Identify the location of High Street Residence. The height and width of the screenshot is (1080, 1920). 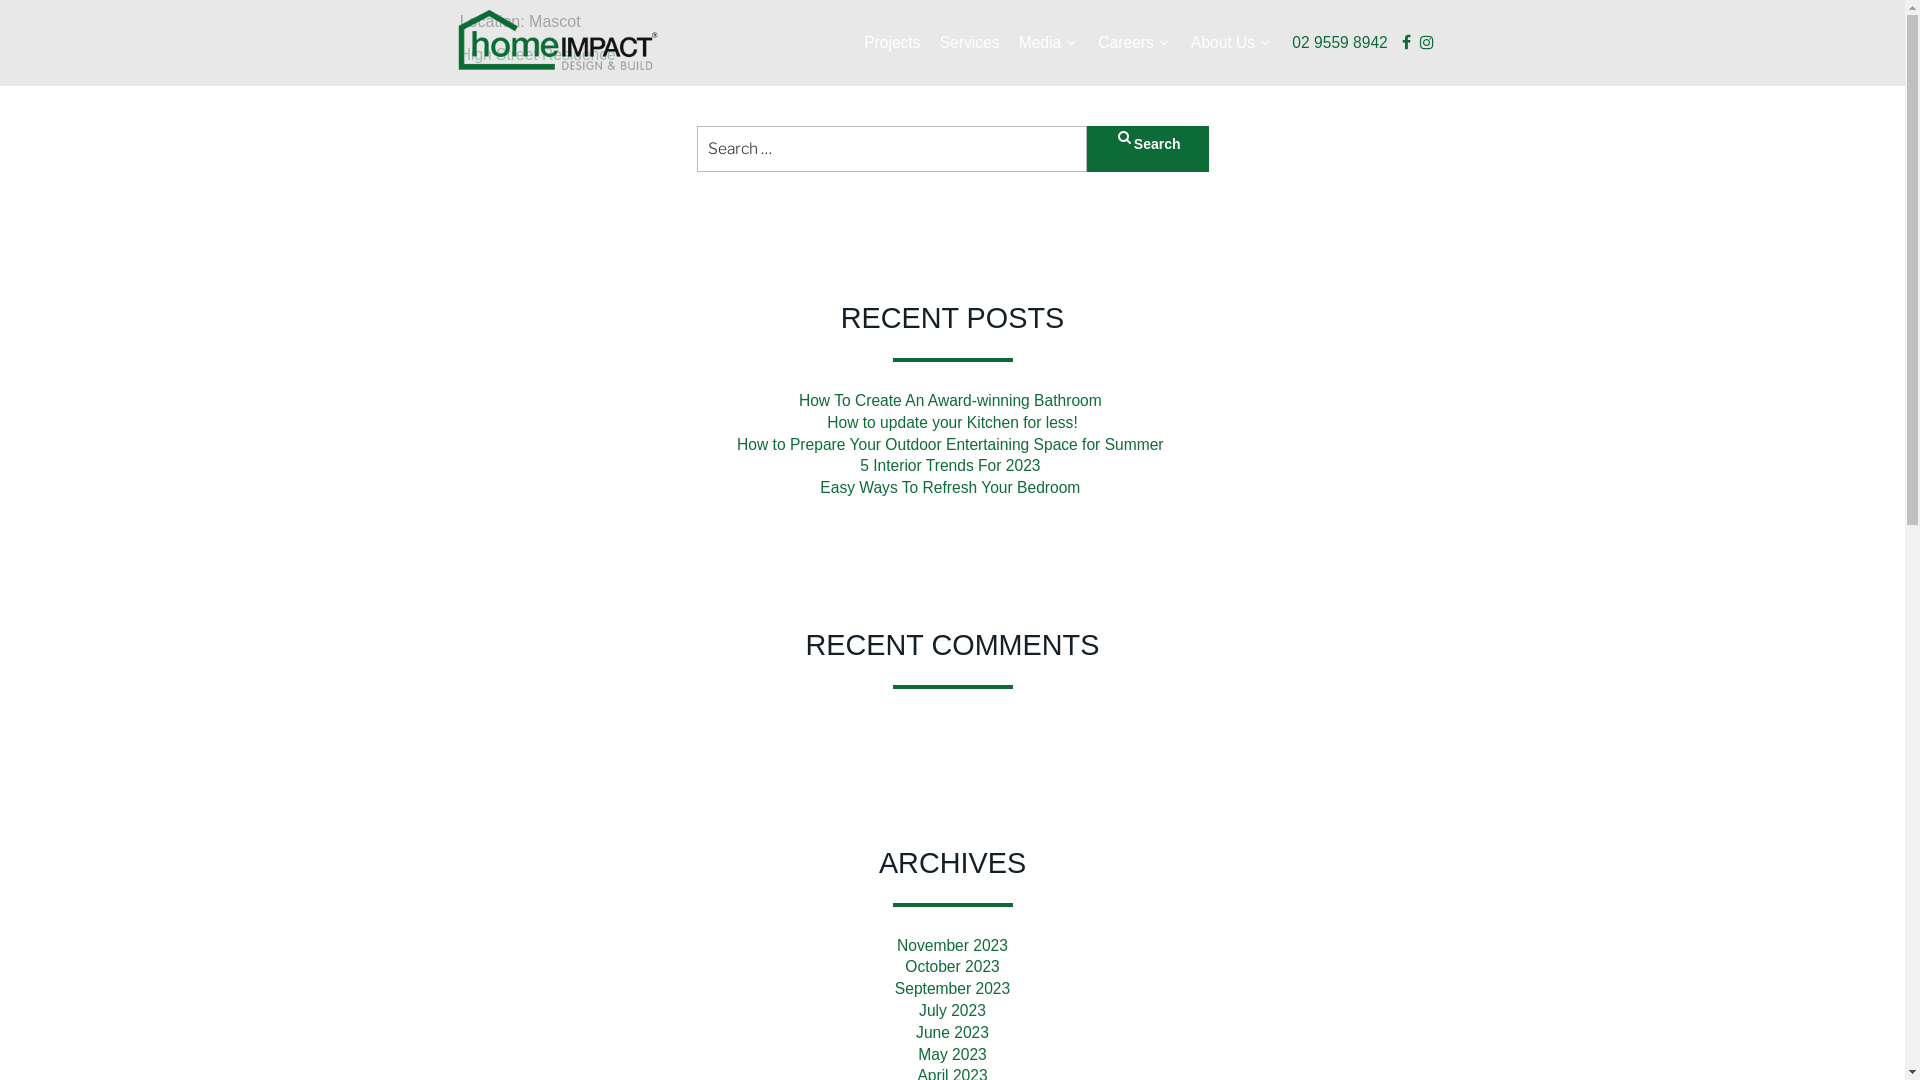
(538, 54).